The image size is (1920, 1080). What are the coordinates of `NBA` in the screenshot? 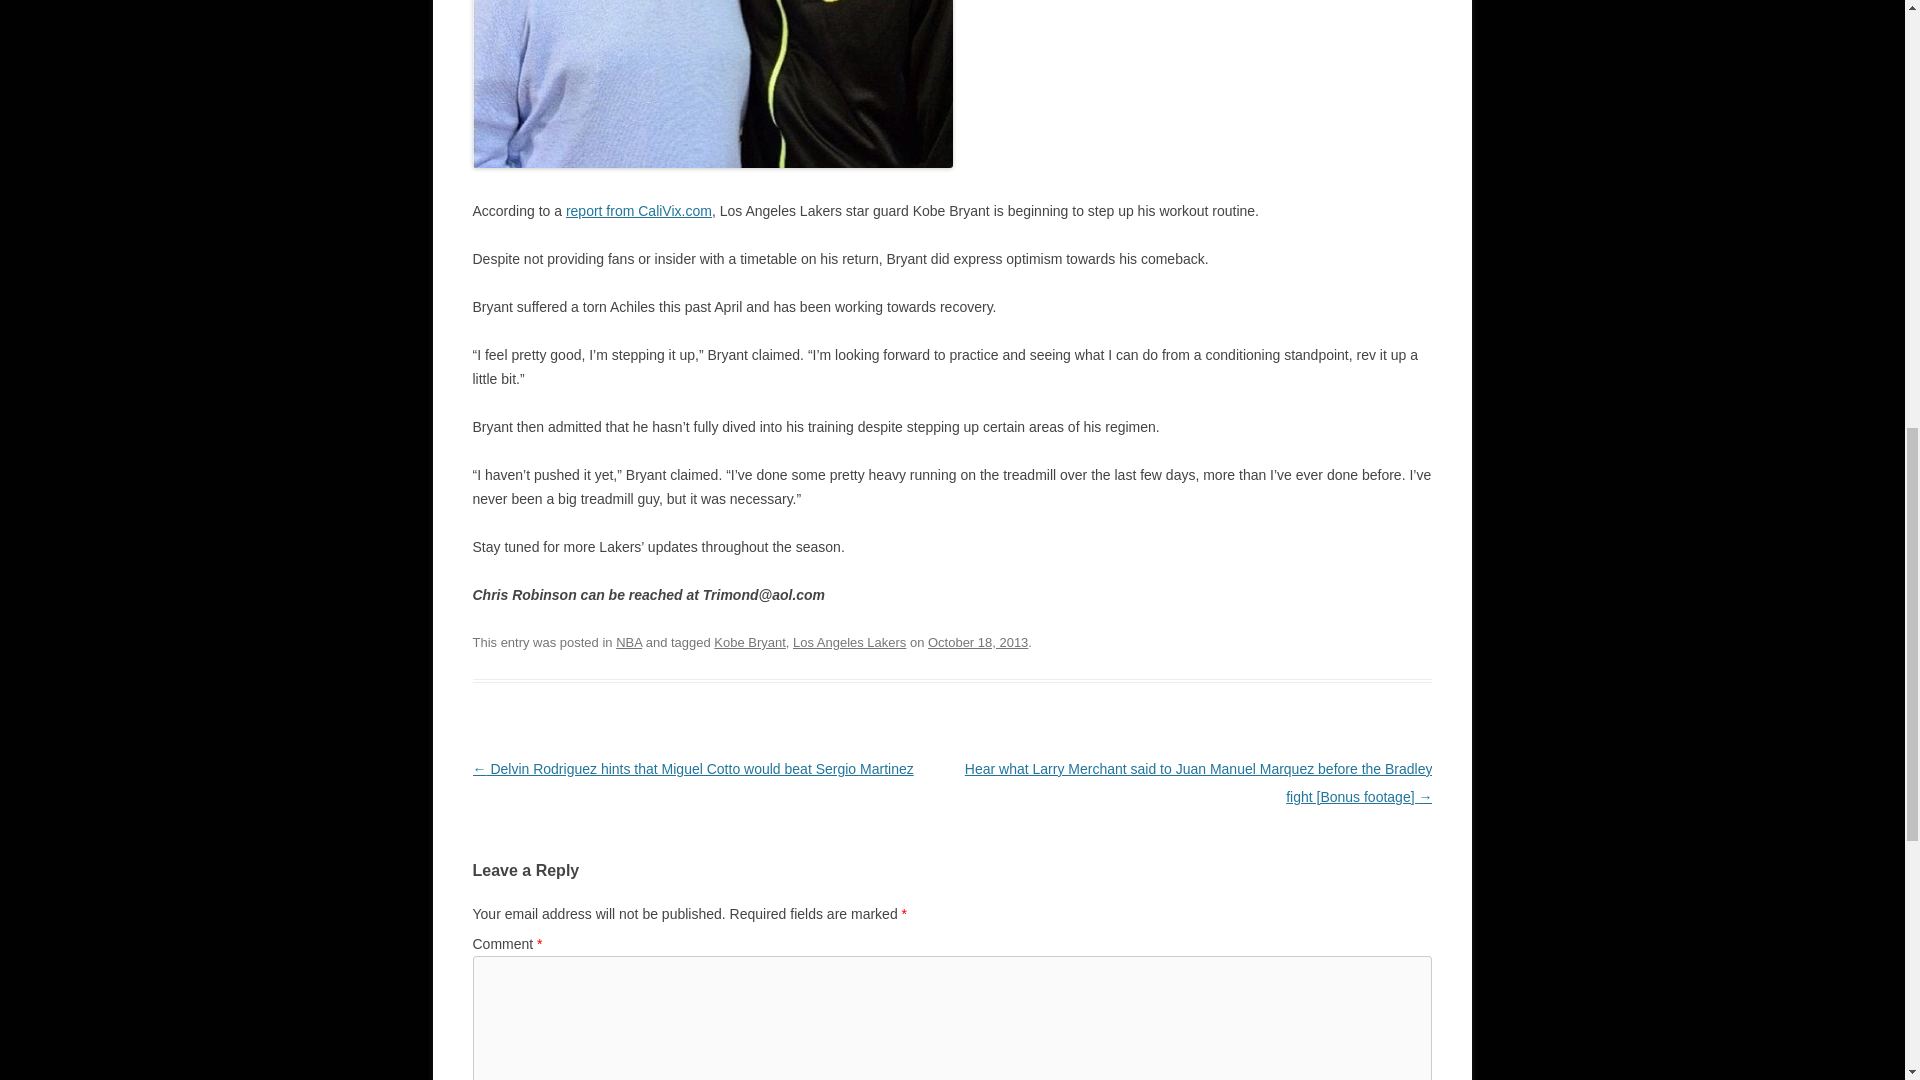 It's located at (628, 642).